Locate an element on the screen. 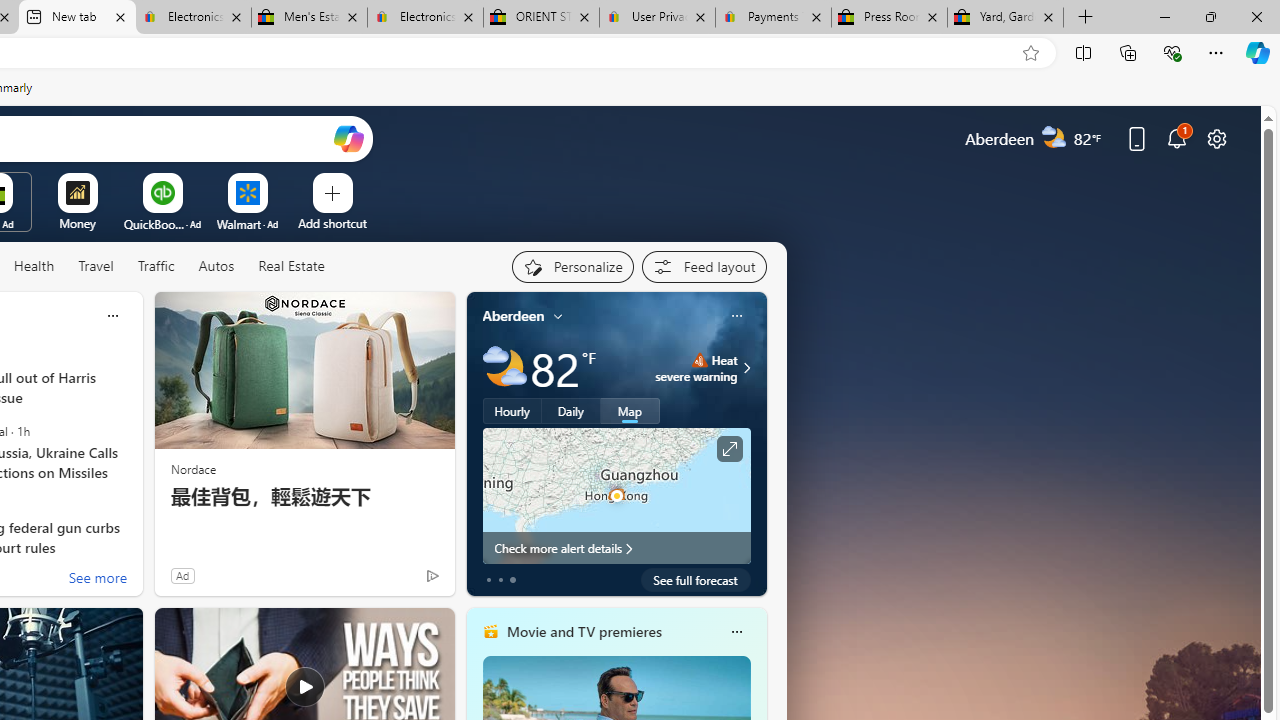 The height and width of the screenshot is (720, 1280). Aberdeen is located at coordinates (514, 315).